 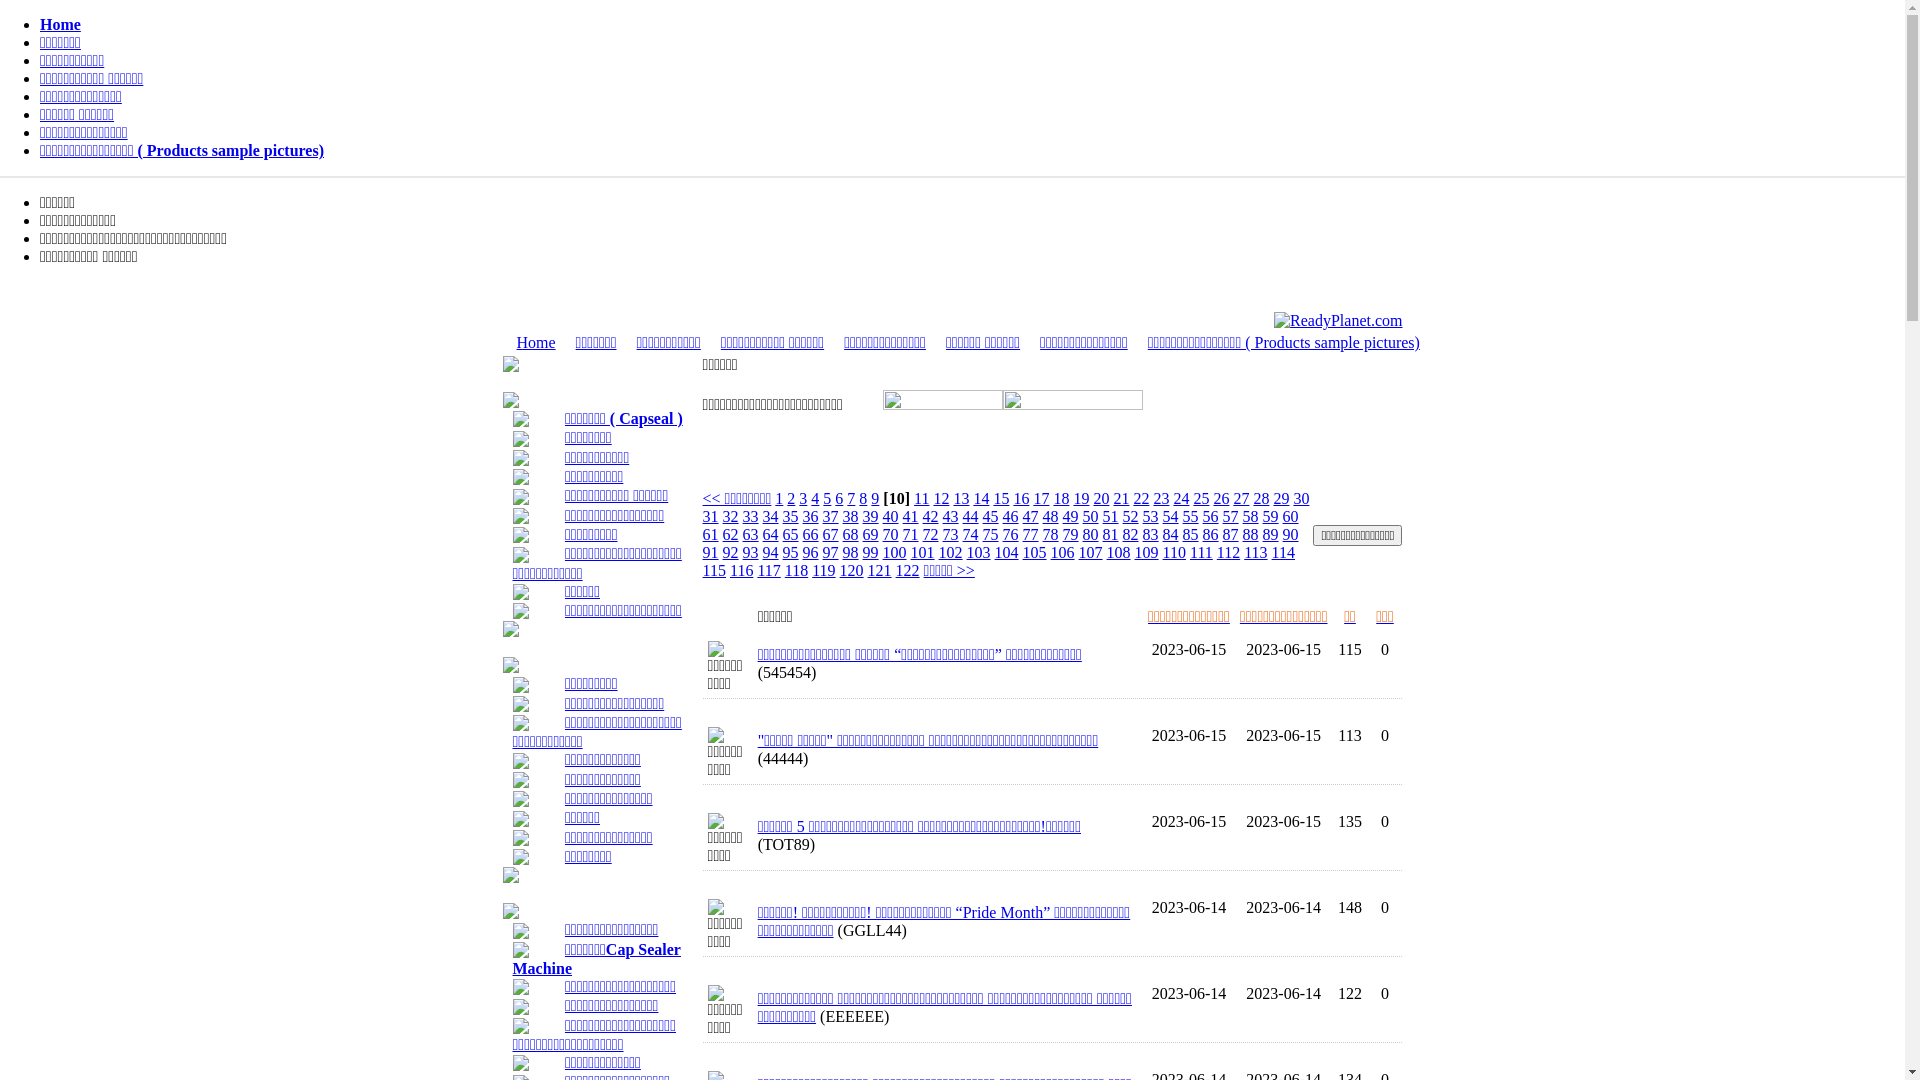 I want to click on 24, so click(x=1181, y=498).